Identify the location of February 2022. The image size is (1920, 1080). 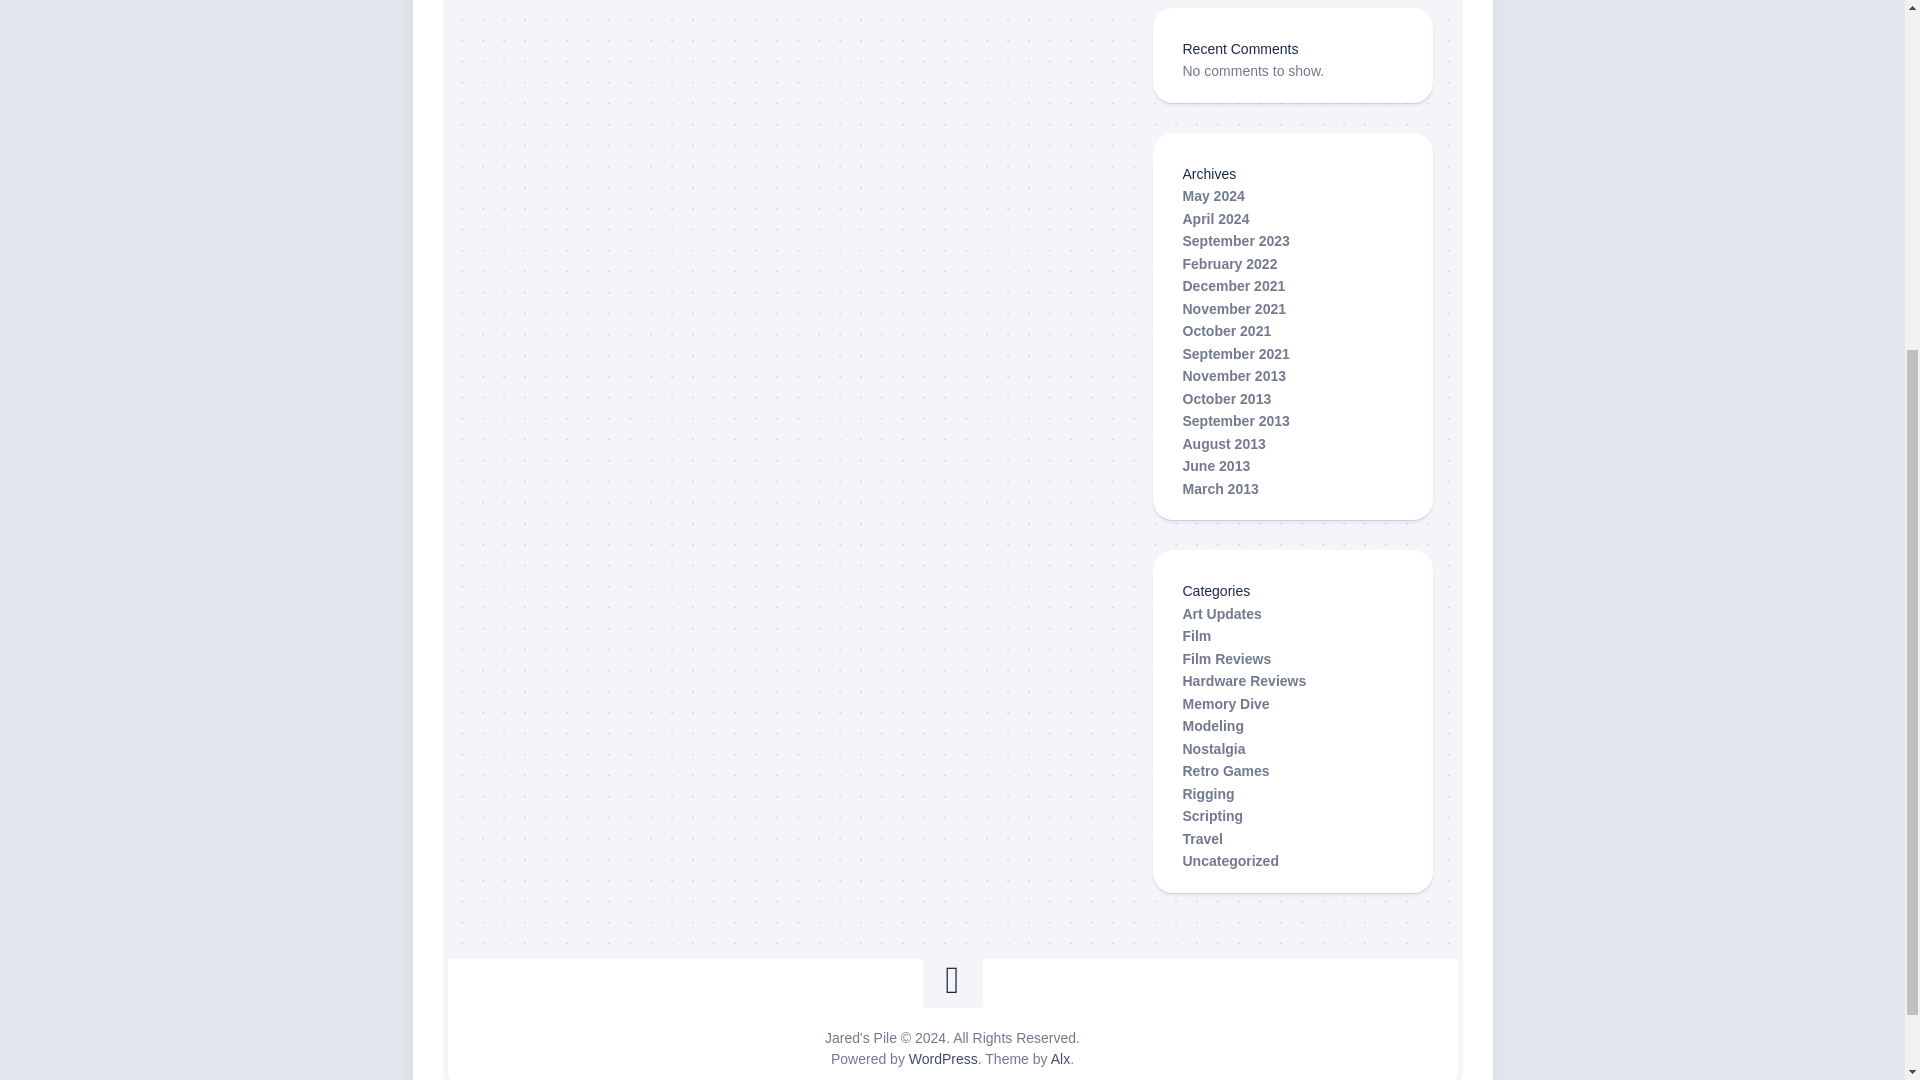
(1229, 264).